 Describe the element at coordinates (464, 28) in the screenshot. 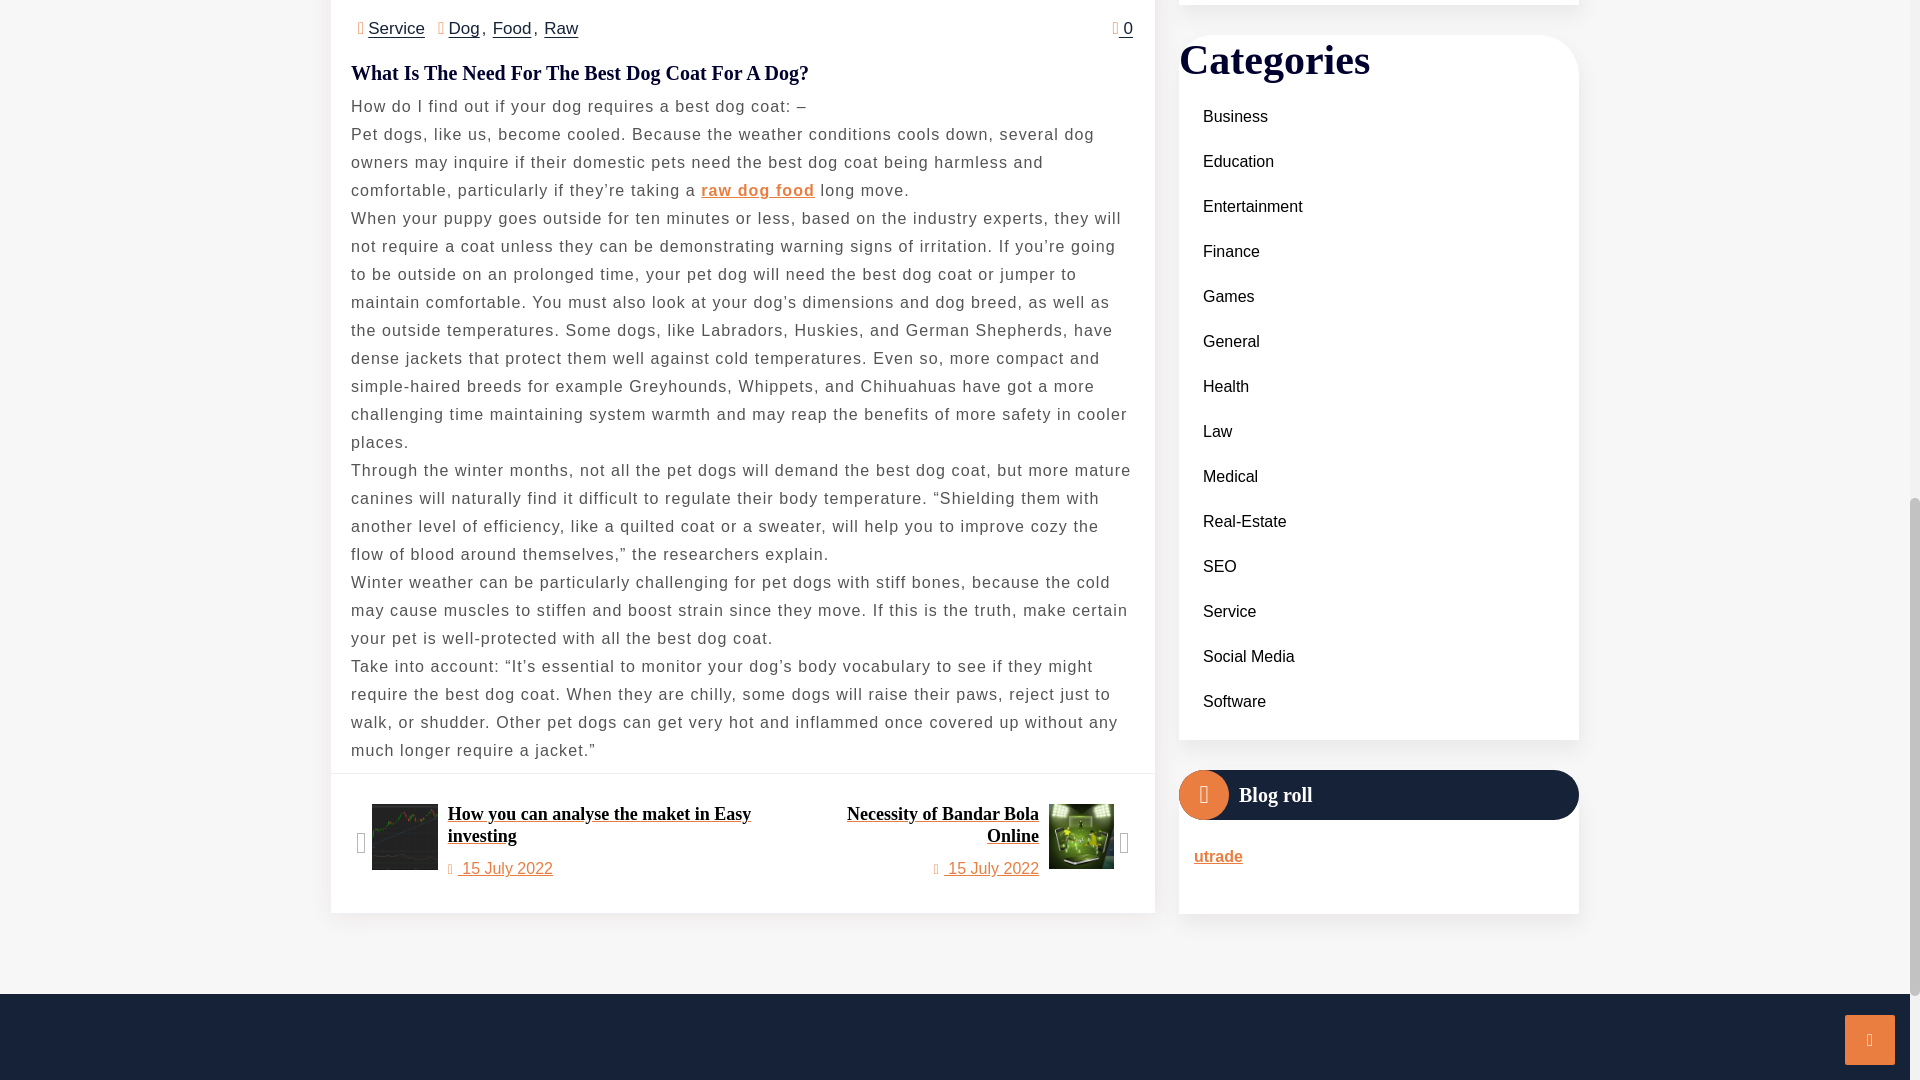

I see `Dog` at that location.